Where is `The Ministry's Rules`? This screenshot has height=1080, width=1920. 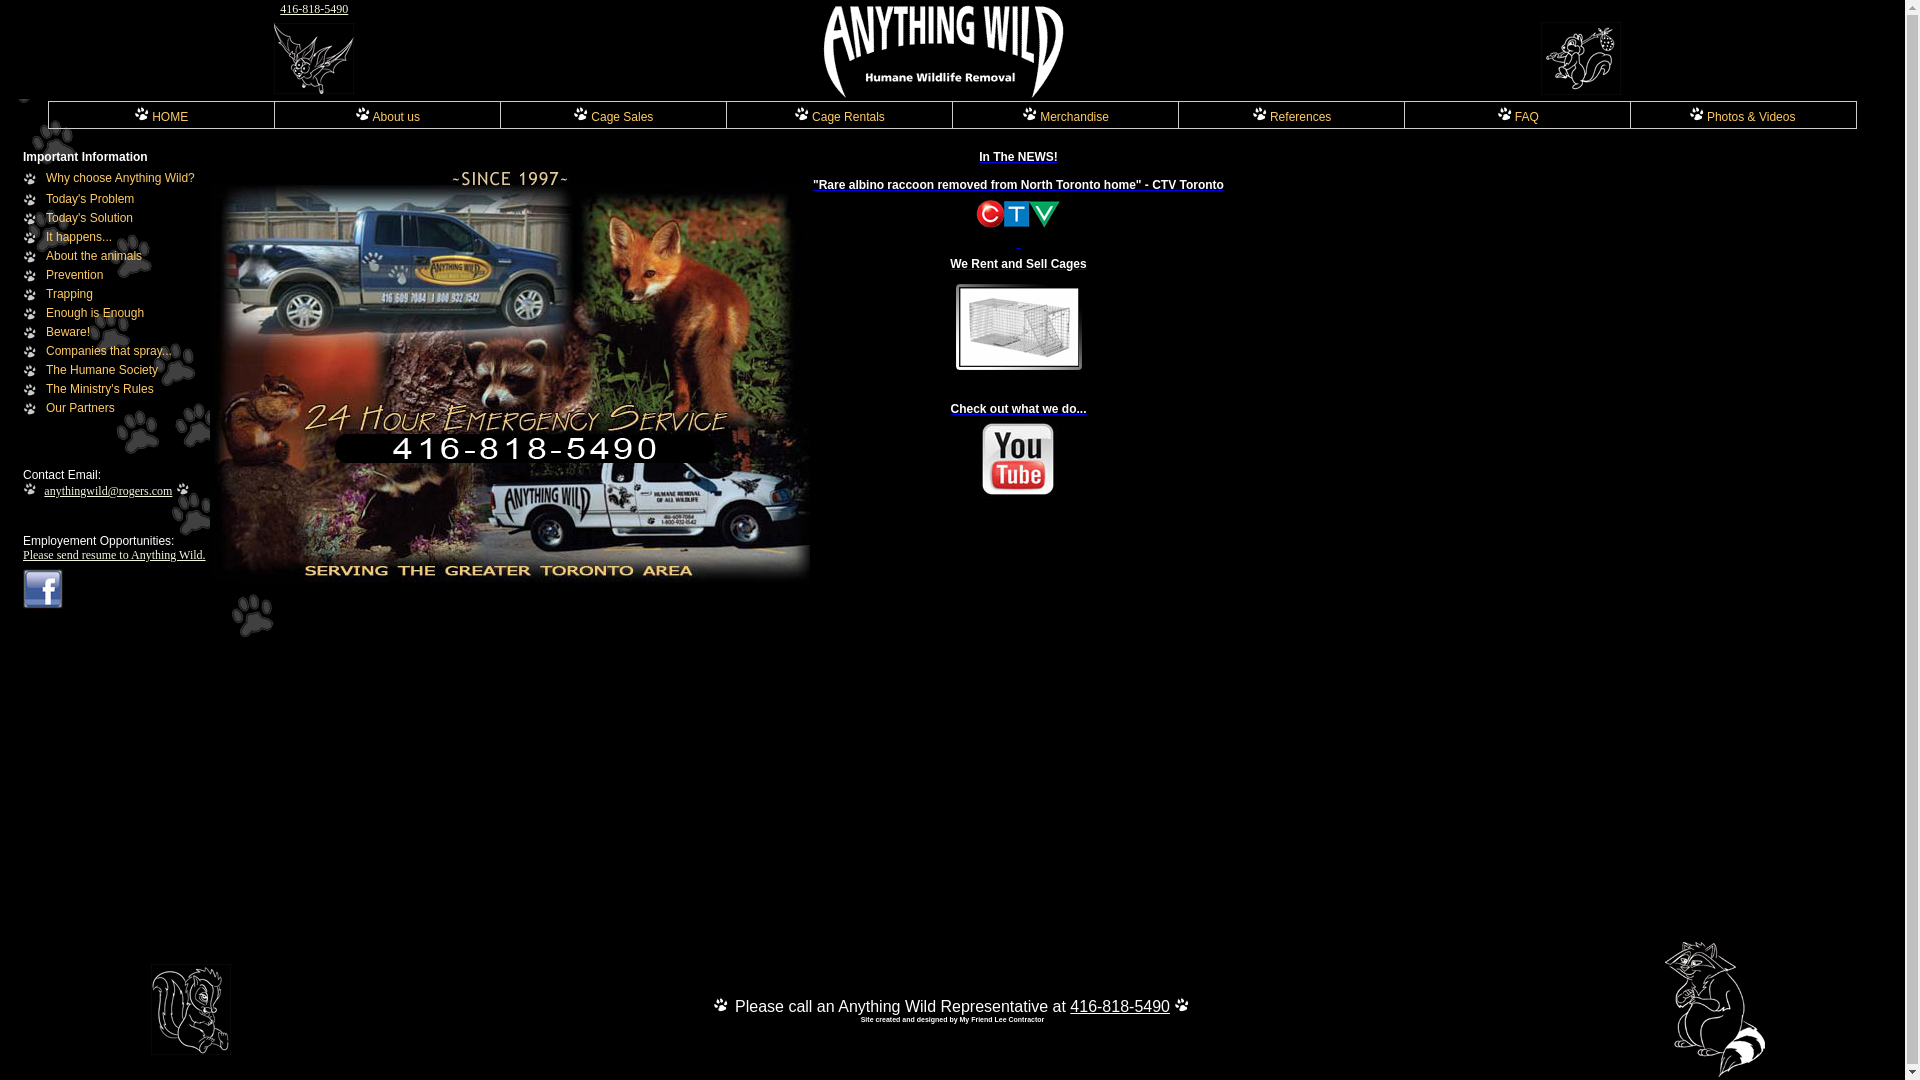 The Ministry's Rules is located at coordinates (100, 389).